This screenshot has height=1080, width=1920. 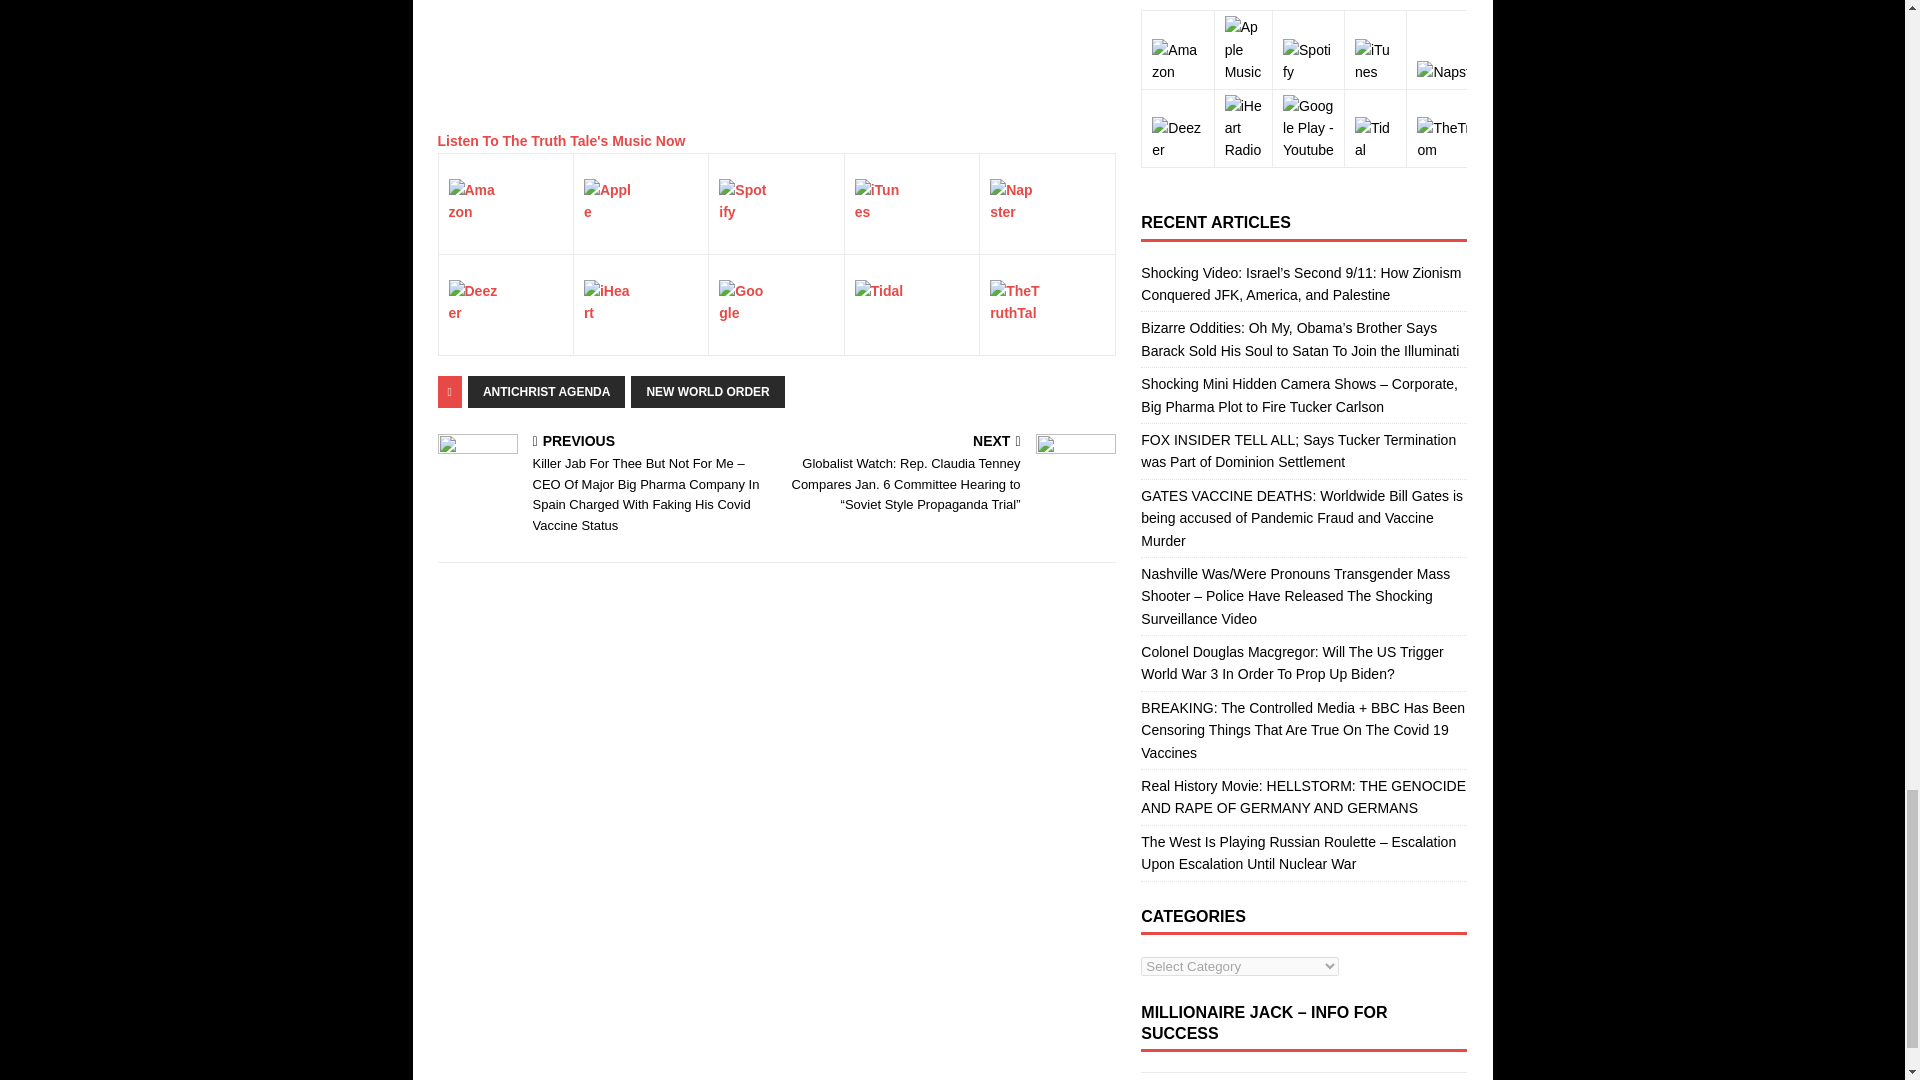 I want to click on Listen To The Truth Tale's Music Now, so click(x=561, y=140).